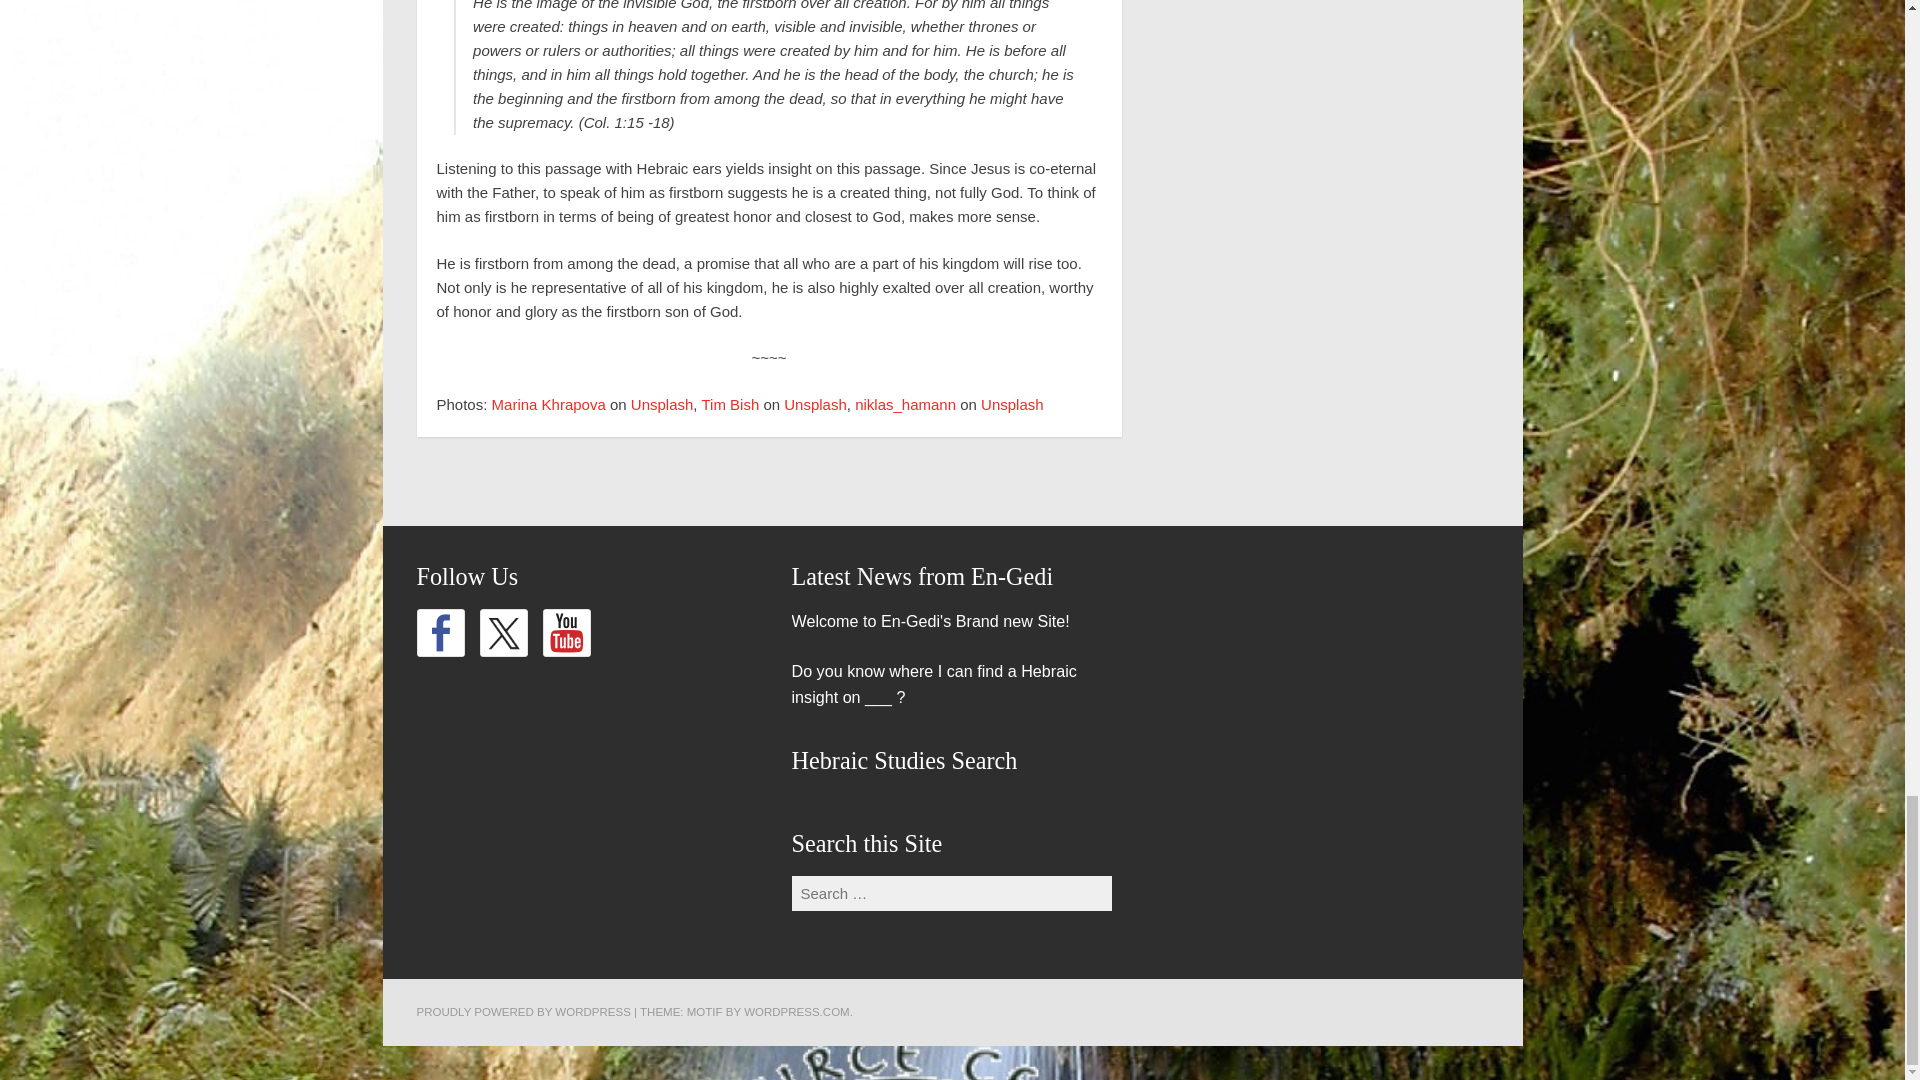 The height and width of the screenshot is (1080, 1920). What do you see at coordinates (548, 404) in the screenshot?
I see `Marina Khrapova` at bounding box center [548, 404].